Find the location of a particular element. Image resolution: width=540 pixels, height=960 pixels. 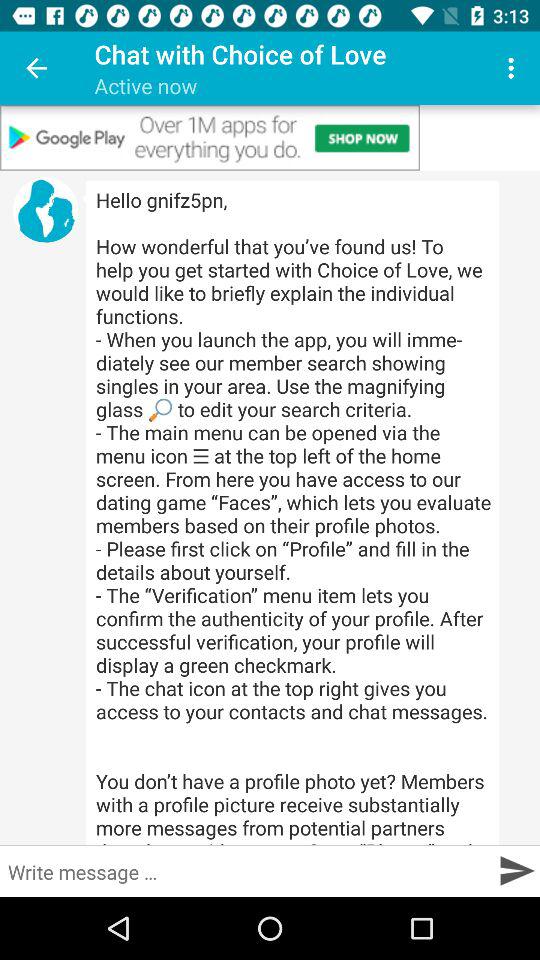

go to message send box is located at coordinates (516, 870).